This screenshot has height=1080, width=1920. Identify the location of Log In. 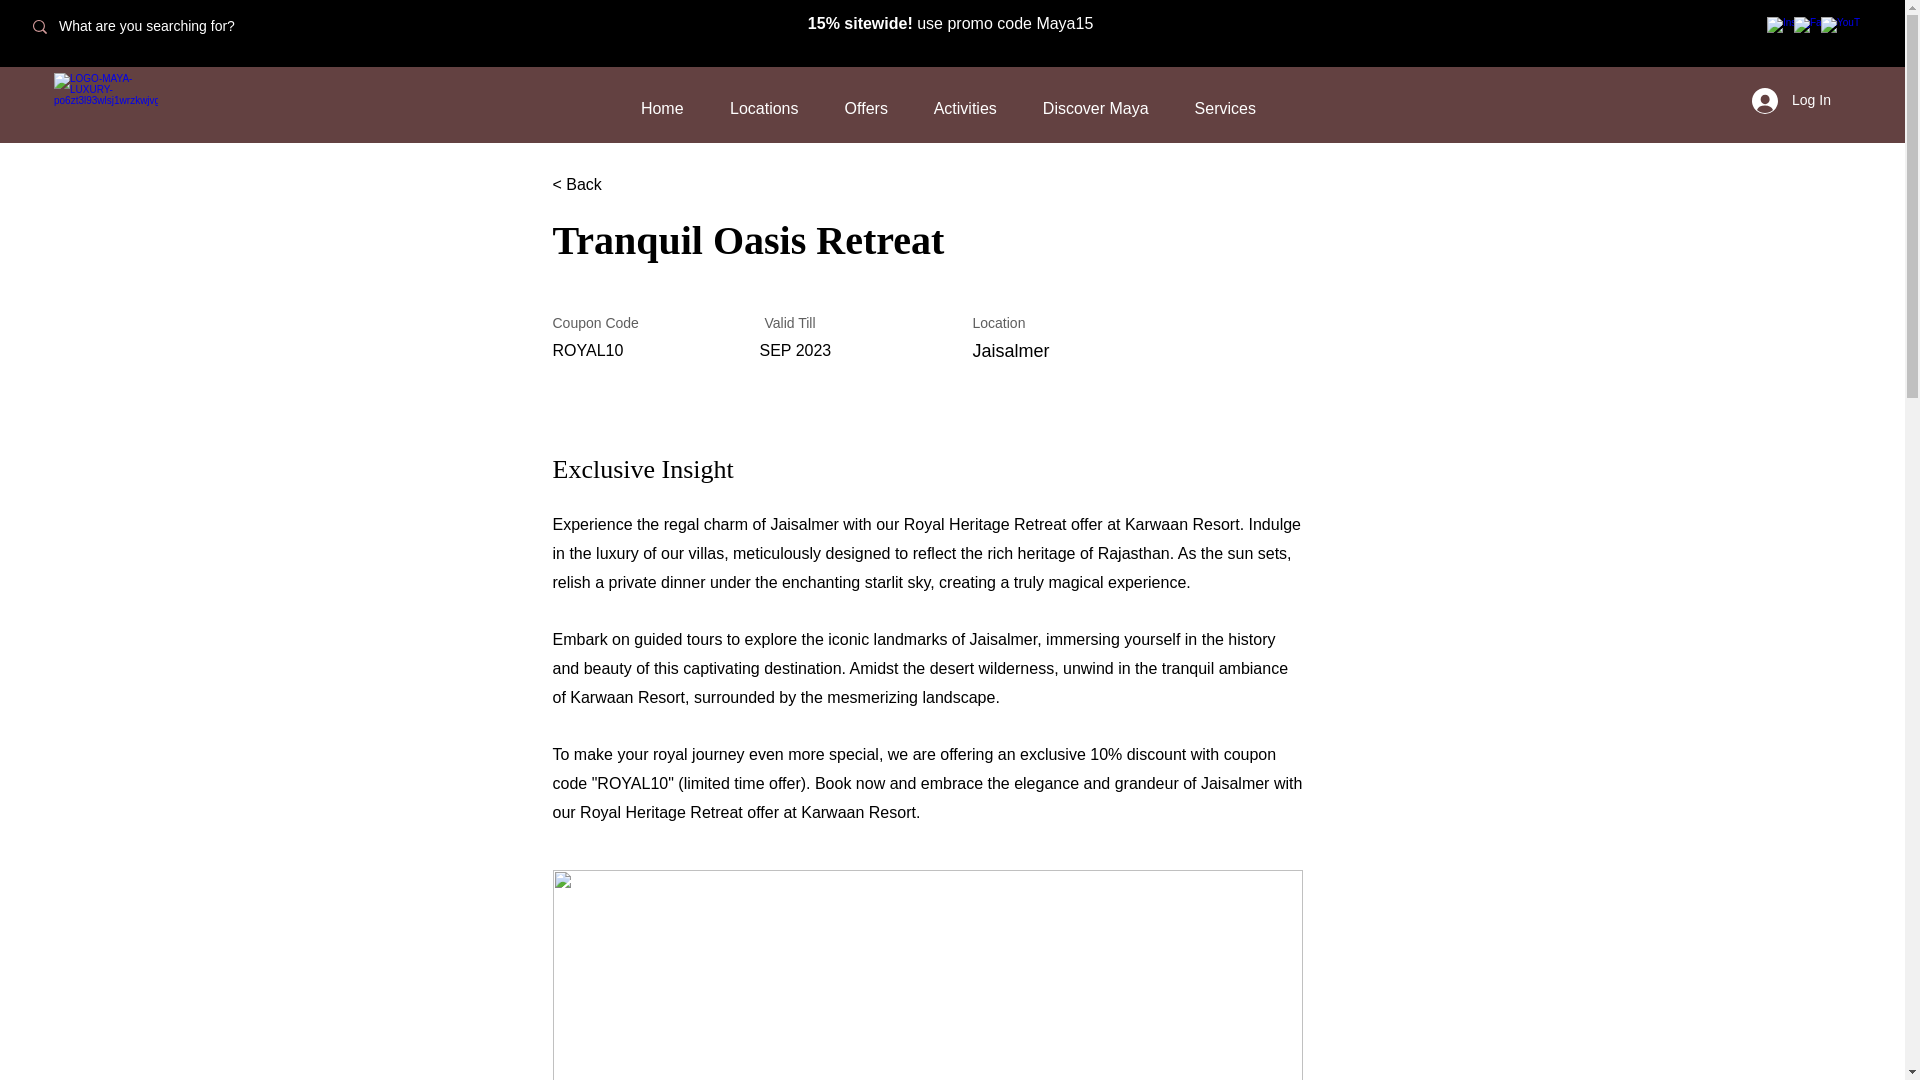
(1790, 100).